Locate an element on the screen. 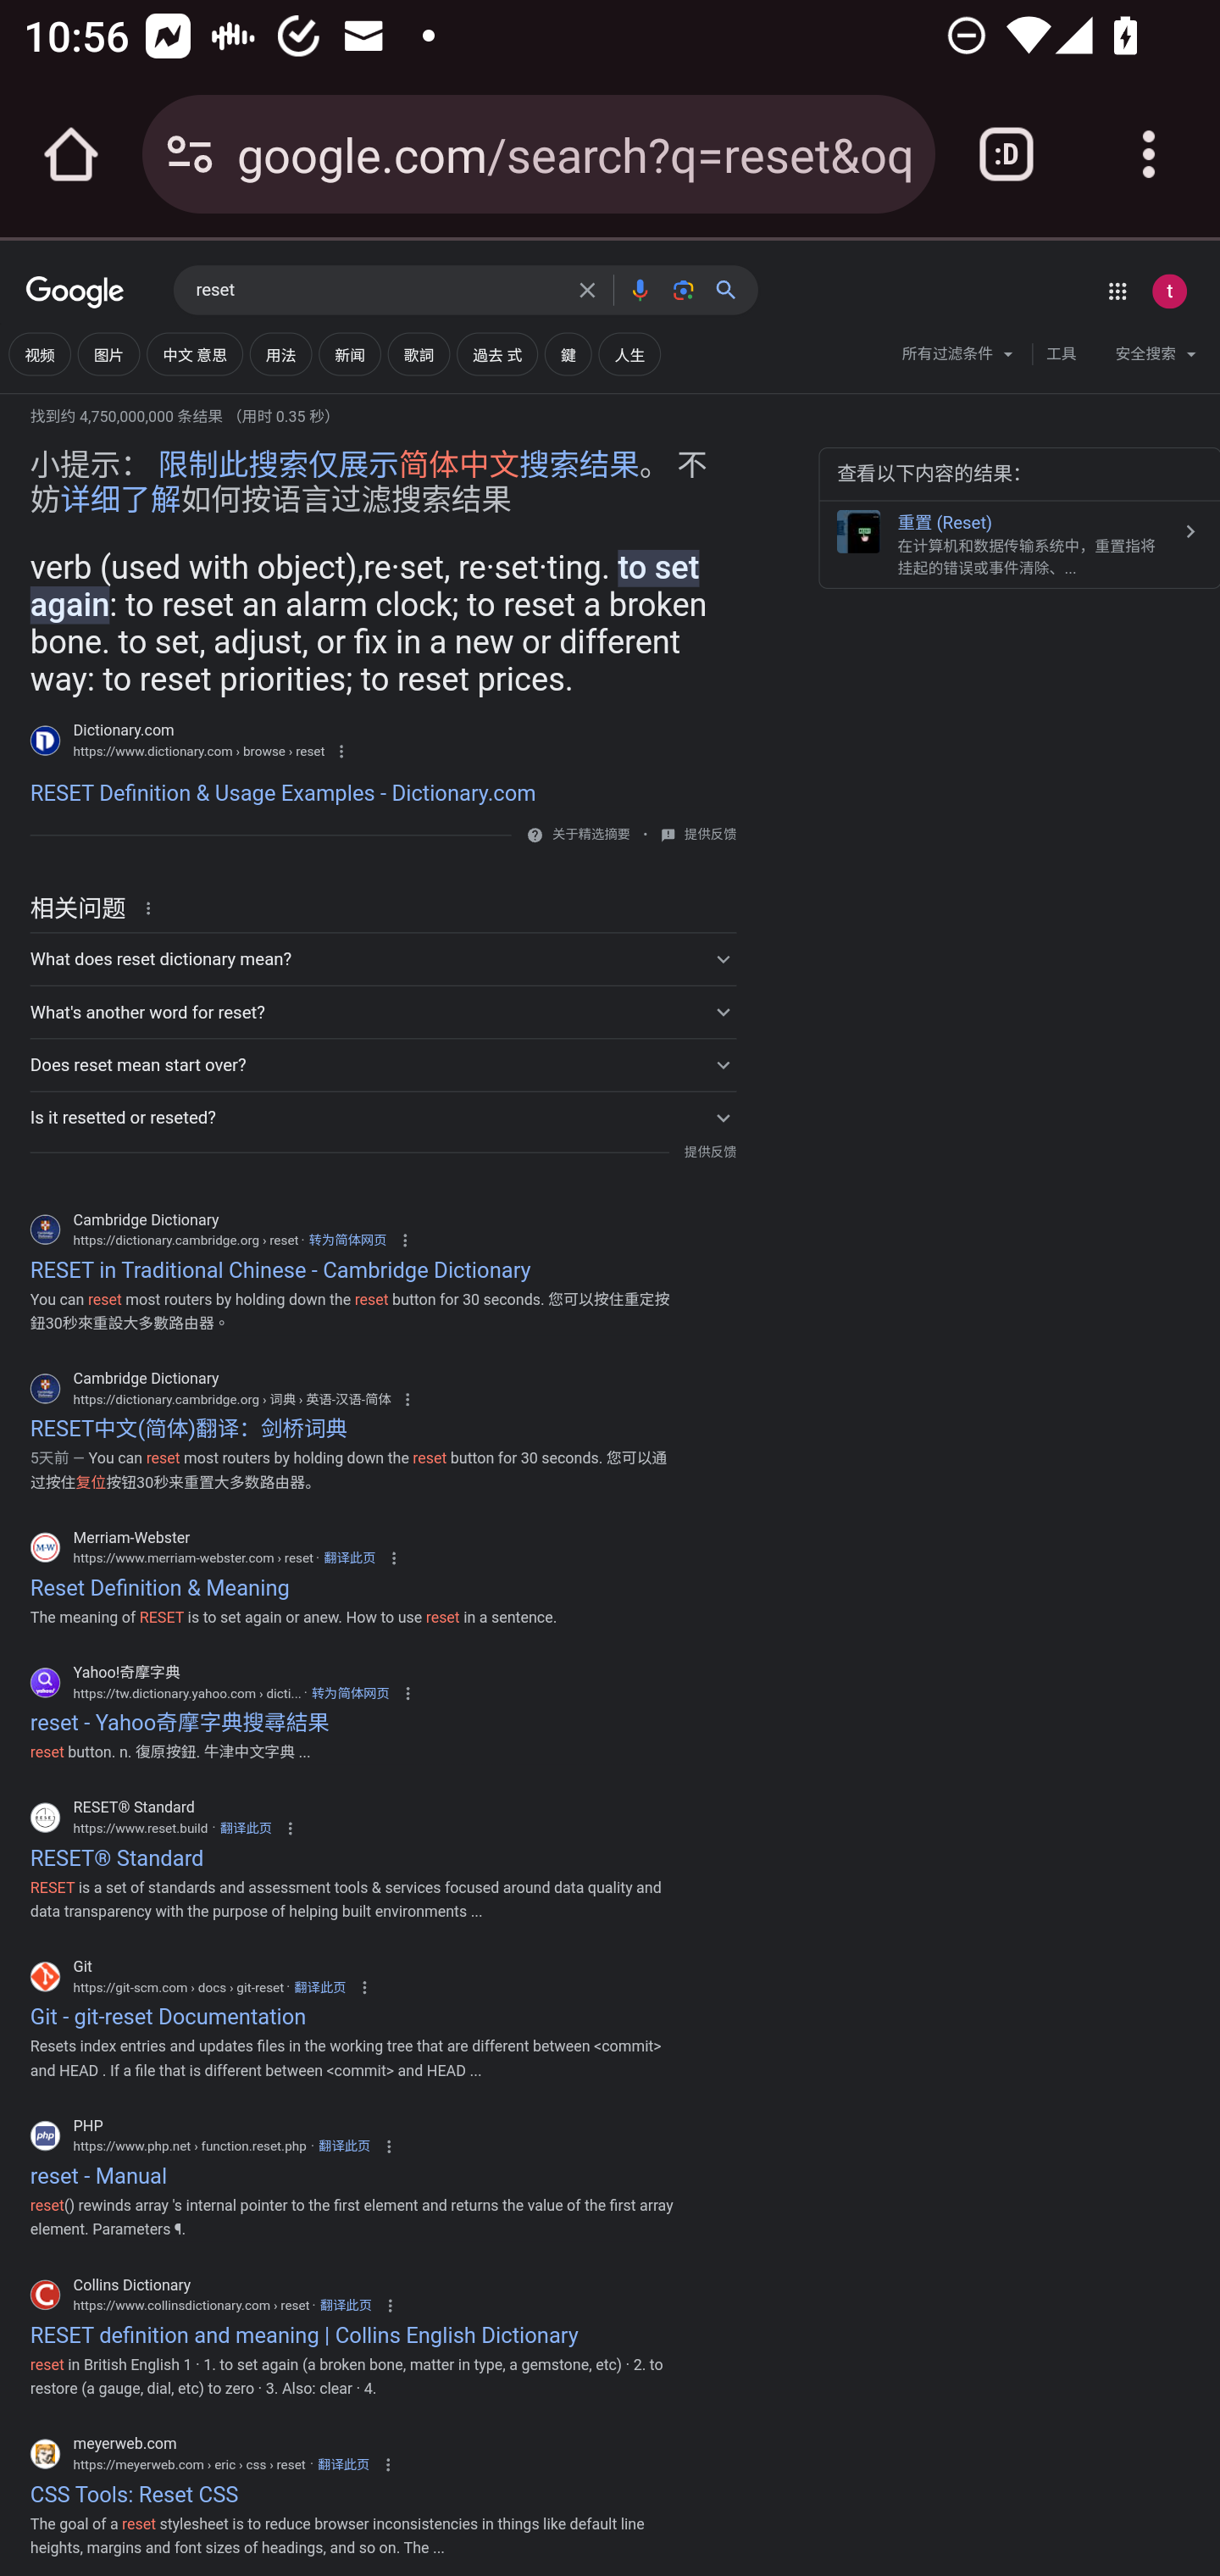 This screenshot has width=1220, height=2576. 清除 is located at coordinates (587, 290).